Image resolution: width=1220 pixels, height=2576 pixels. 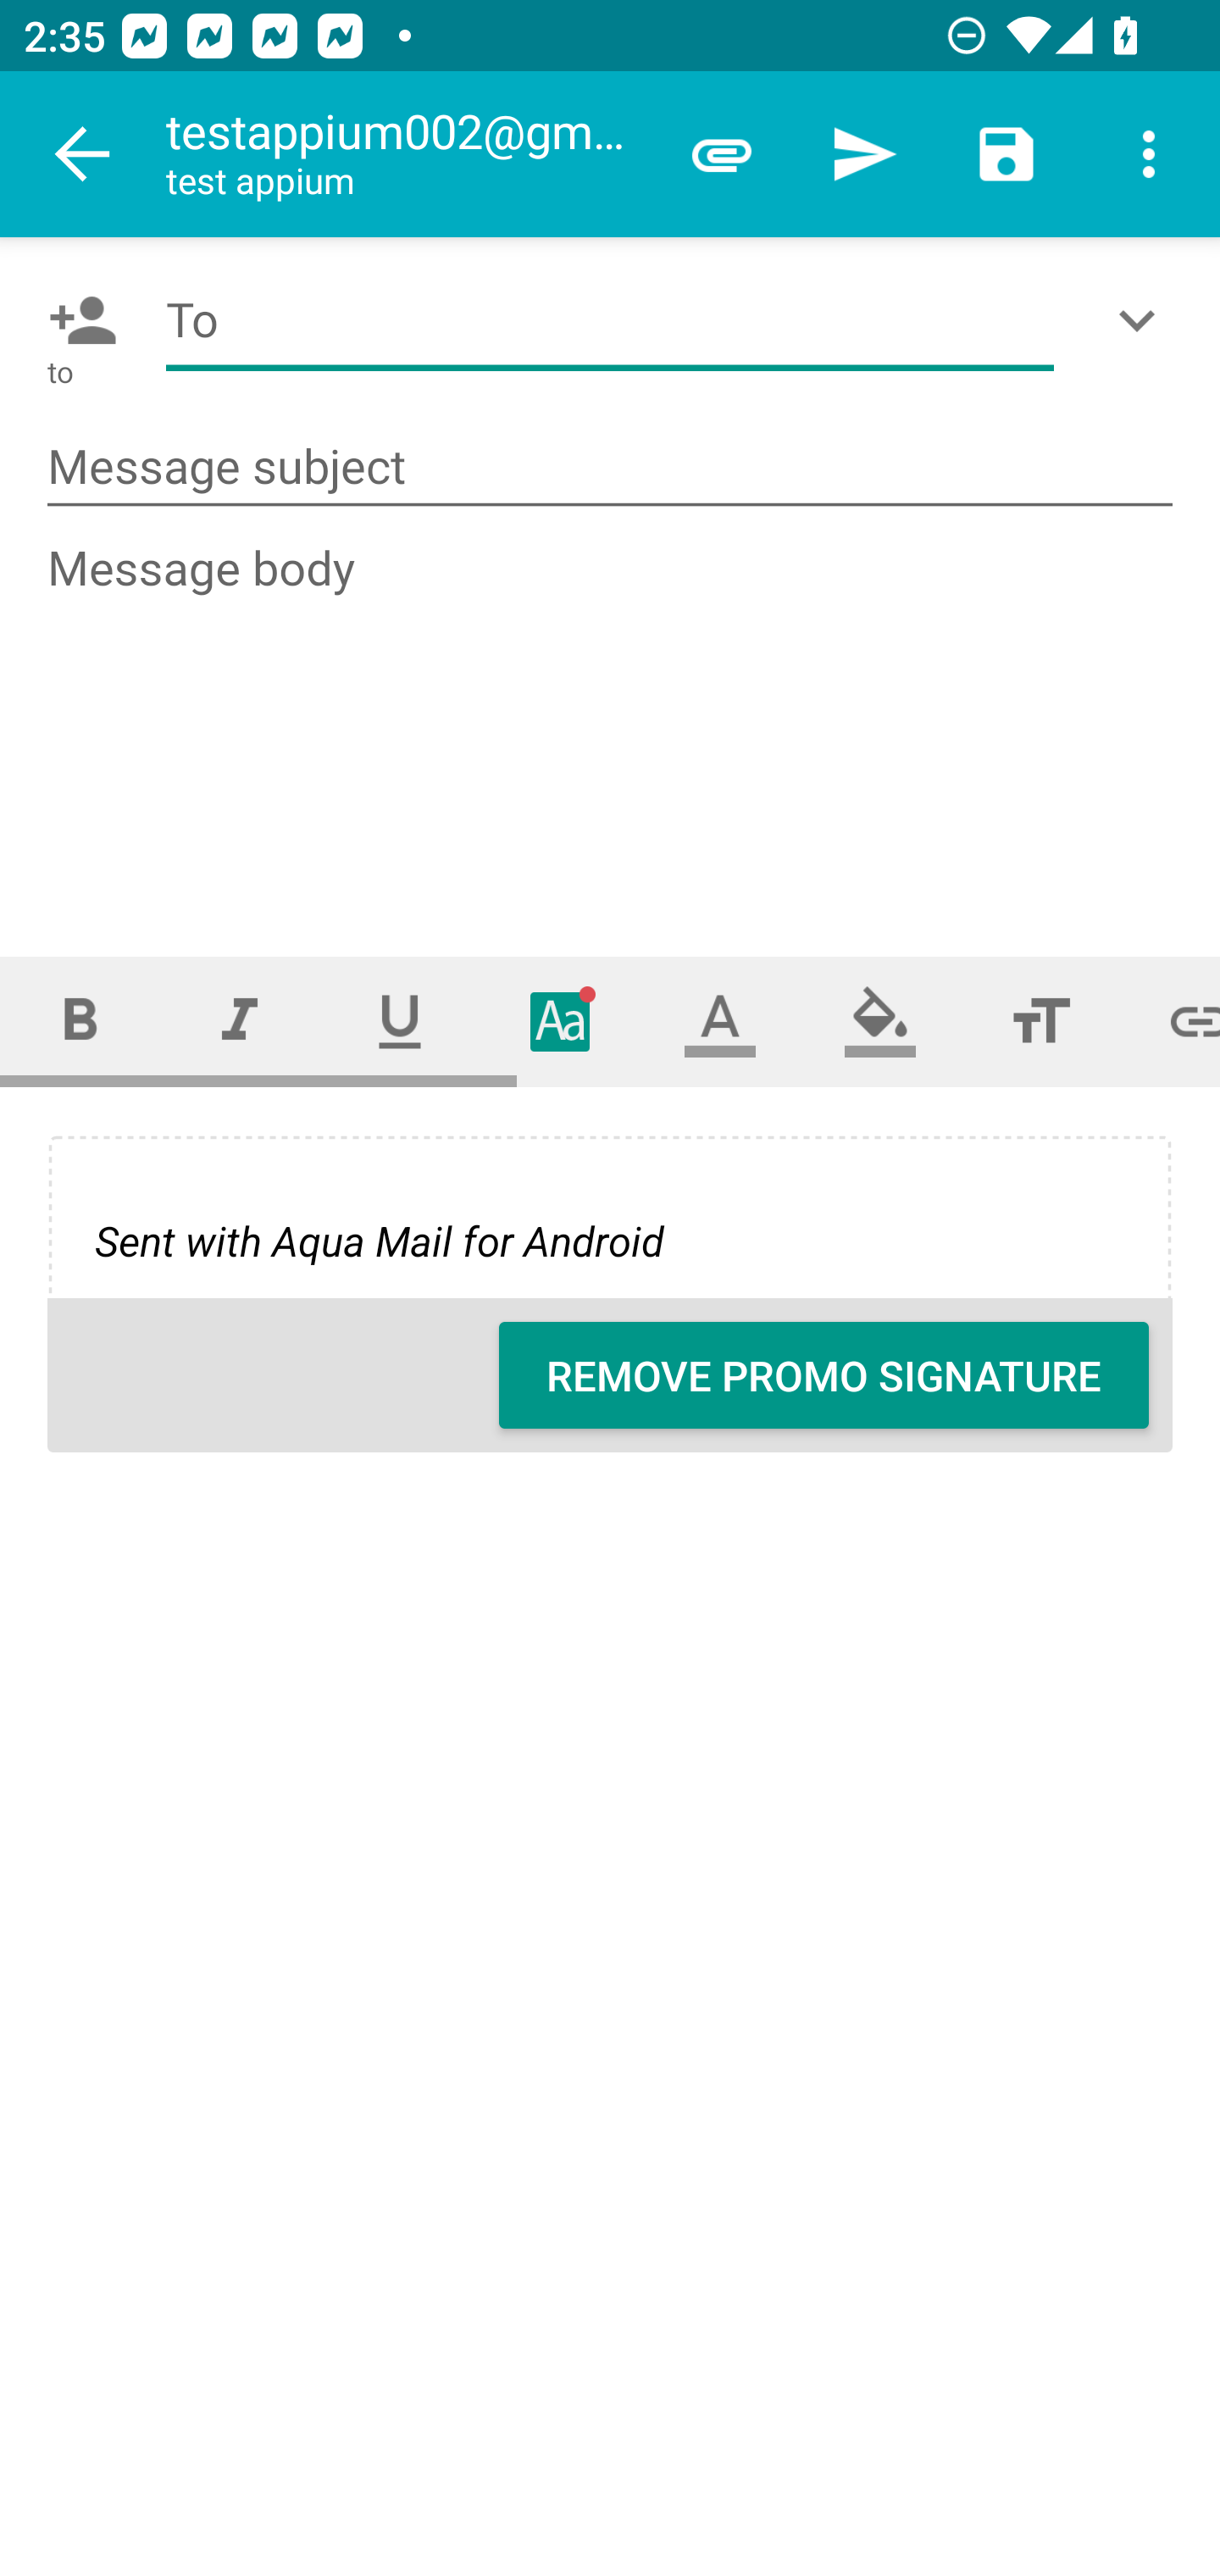 I want to click on Show/Add CC/BCC, so click(x=1143, y=320).